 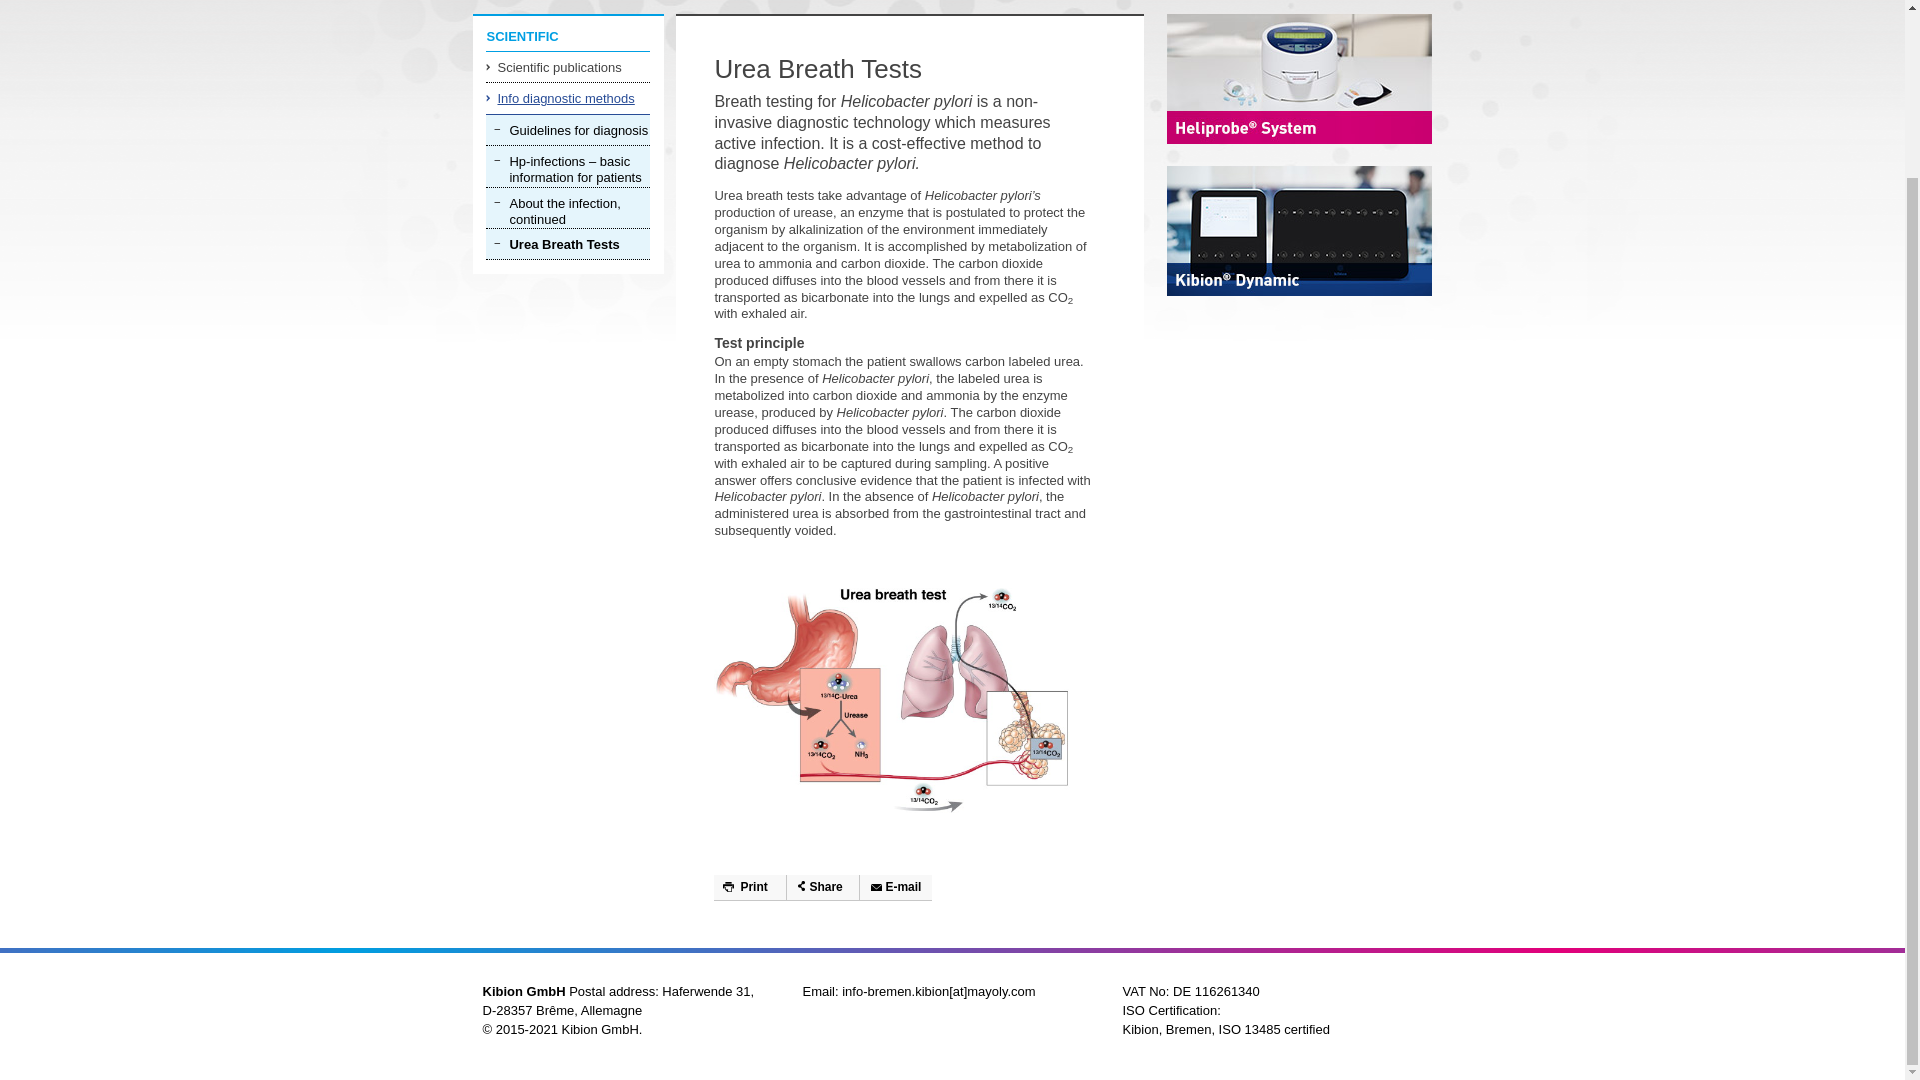 What do you see at coordinates (568, 129) in the screenshot?
I see `Guidelines for diagnosis` at bounding box center [568, 129].